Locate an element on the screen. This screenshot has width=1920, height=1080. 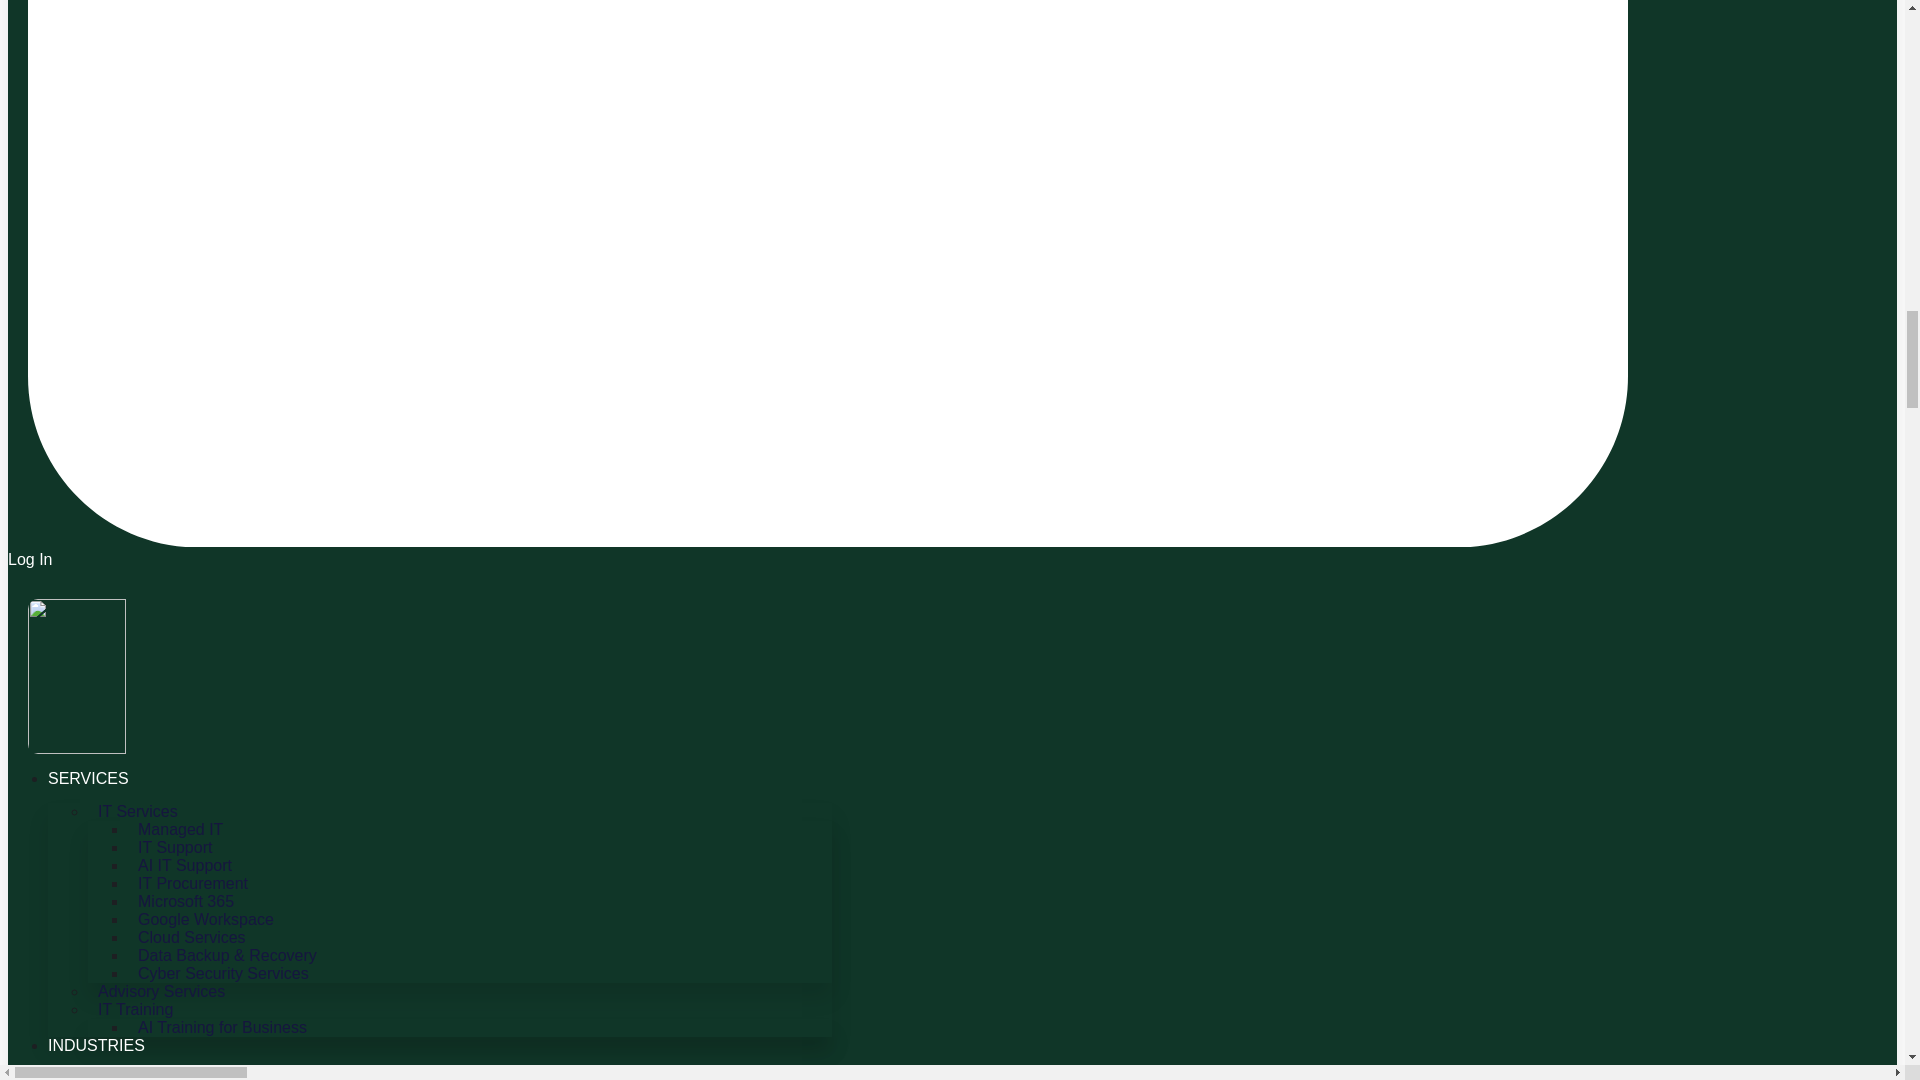
INDUSTRIES is located at coordinates (96, 1045).